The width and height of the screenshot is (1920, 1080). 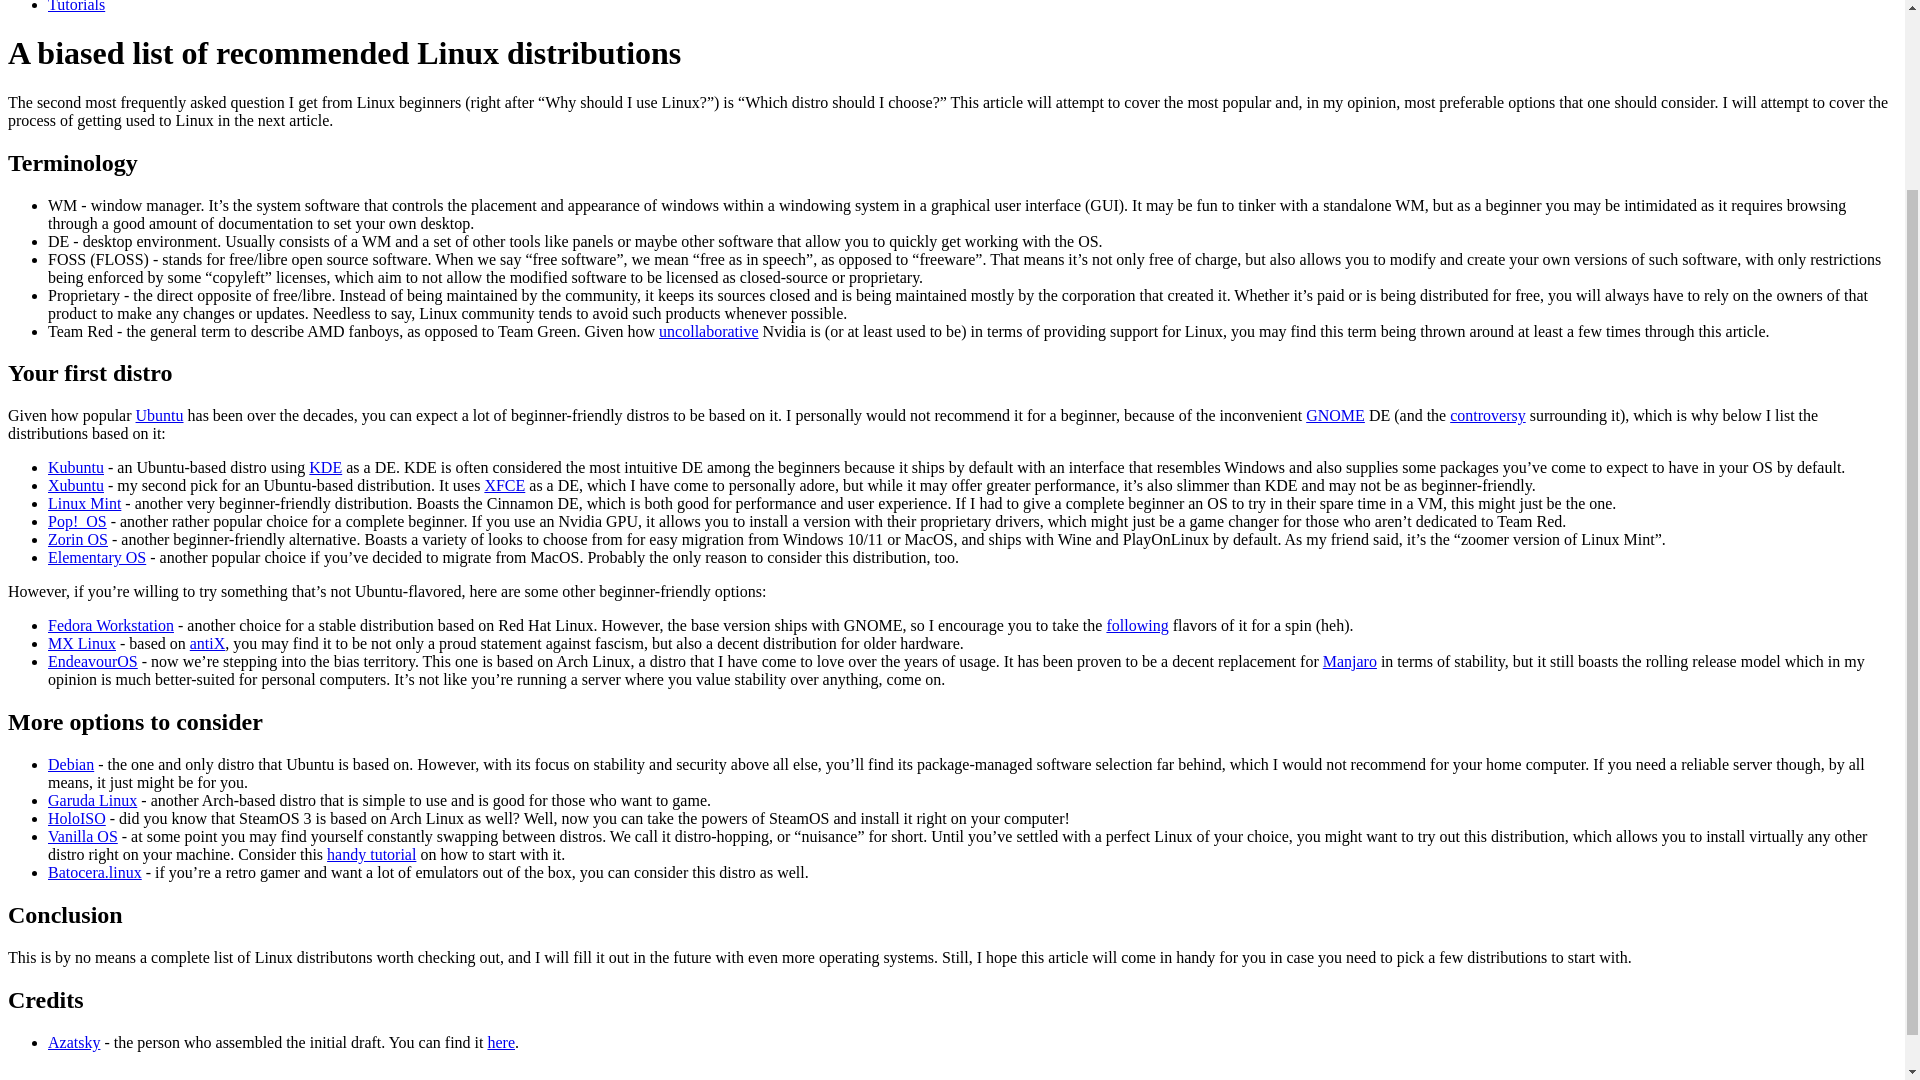 I want to click on MX Linux, so click(x=82, y=644).